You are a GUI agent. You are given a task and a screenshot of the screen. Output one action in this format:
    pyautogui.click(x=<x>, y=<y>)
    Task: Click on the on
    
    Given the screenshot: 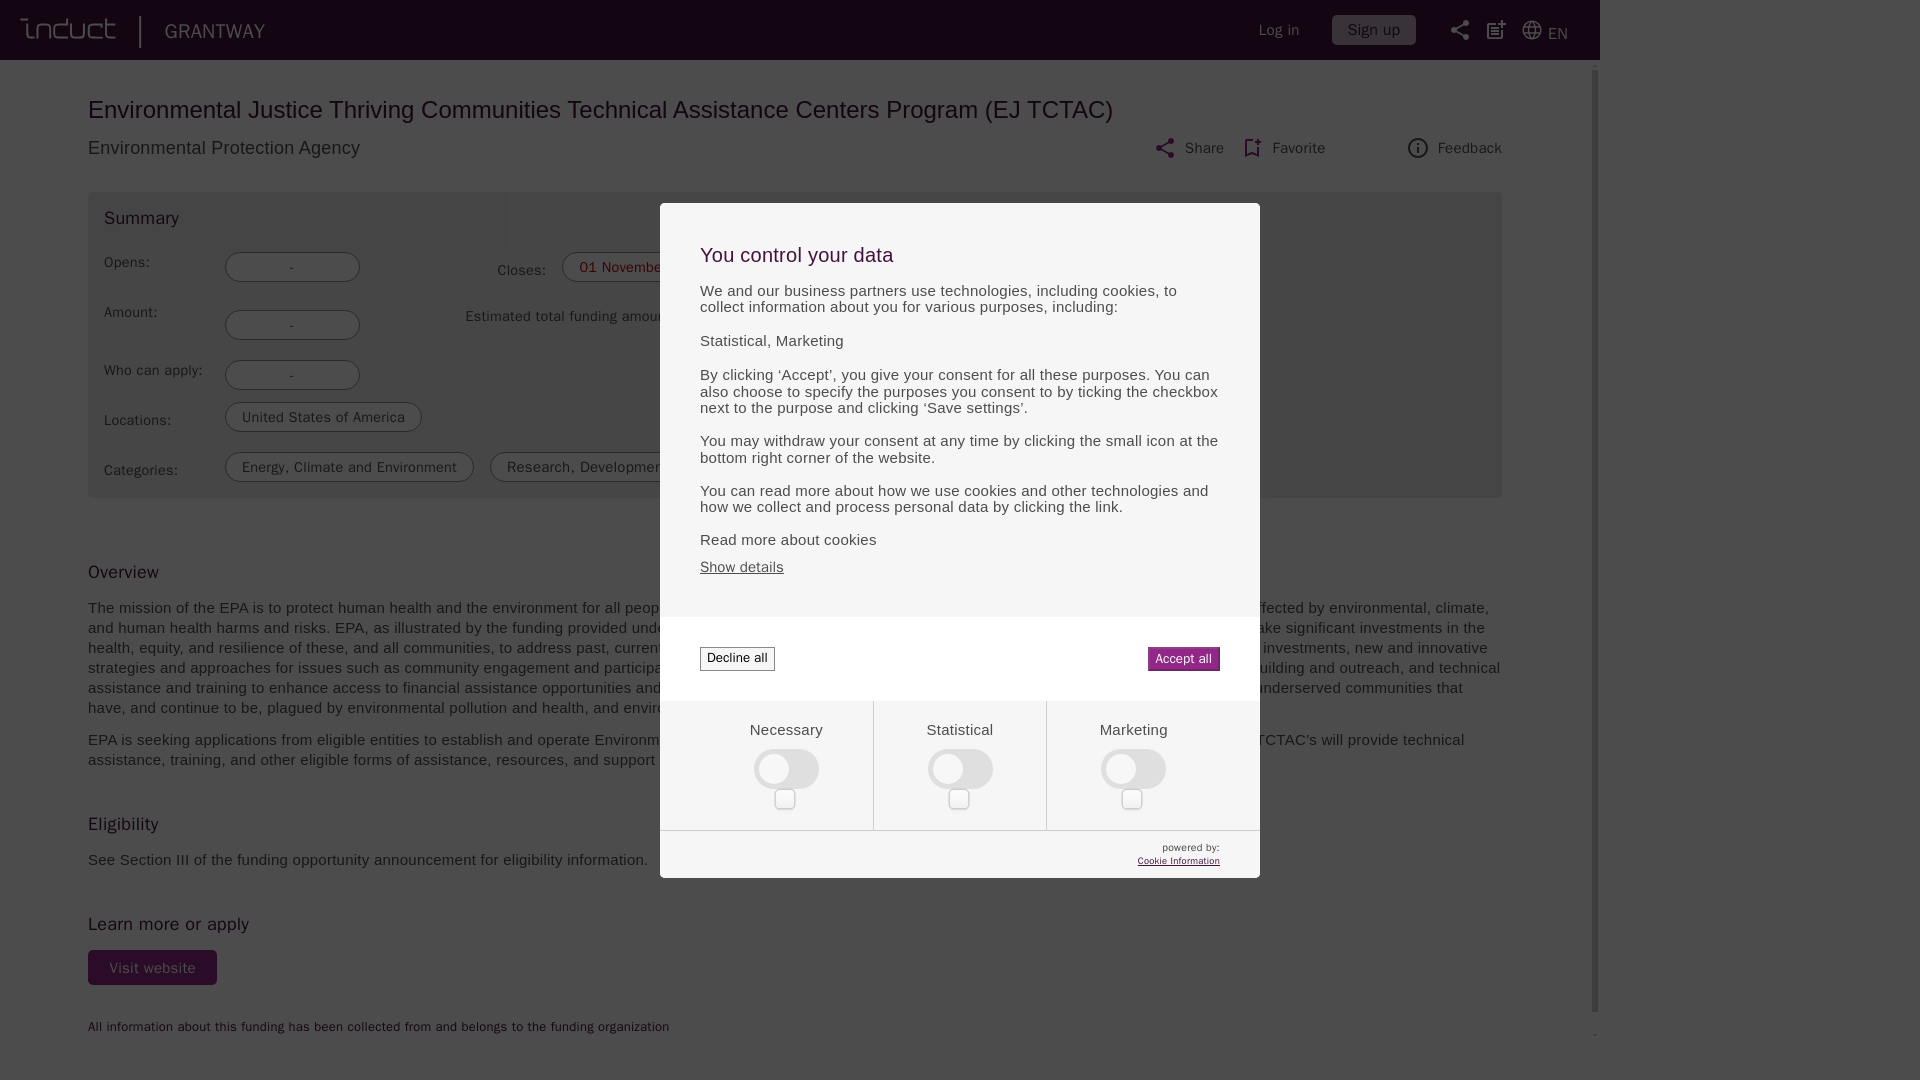 What is the action you would take?
    pyautogui.click(x=1130, y=796)
    